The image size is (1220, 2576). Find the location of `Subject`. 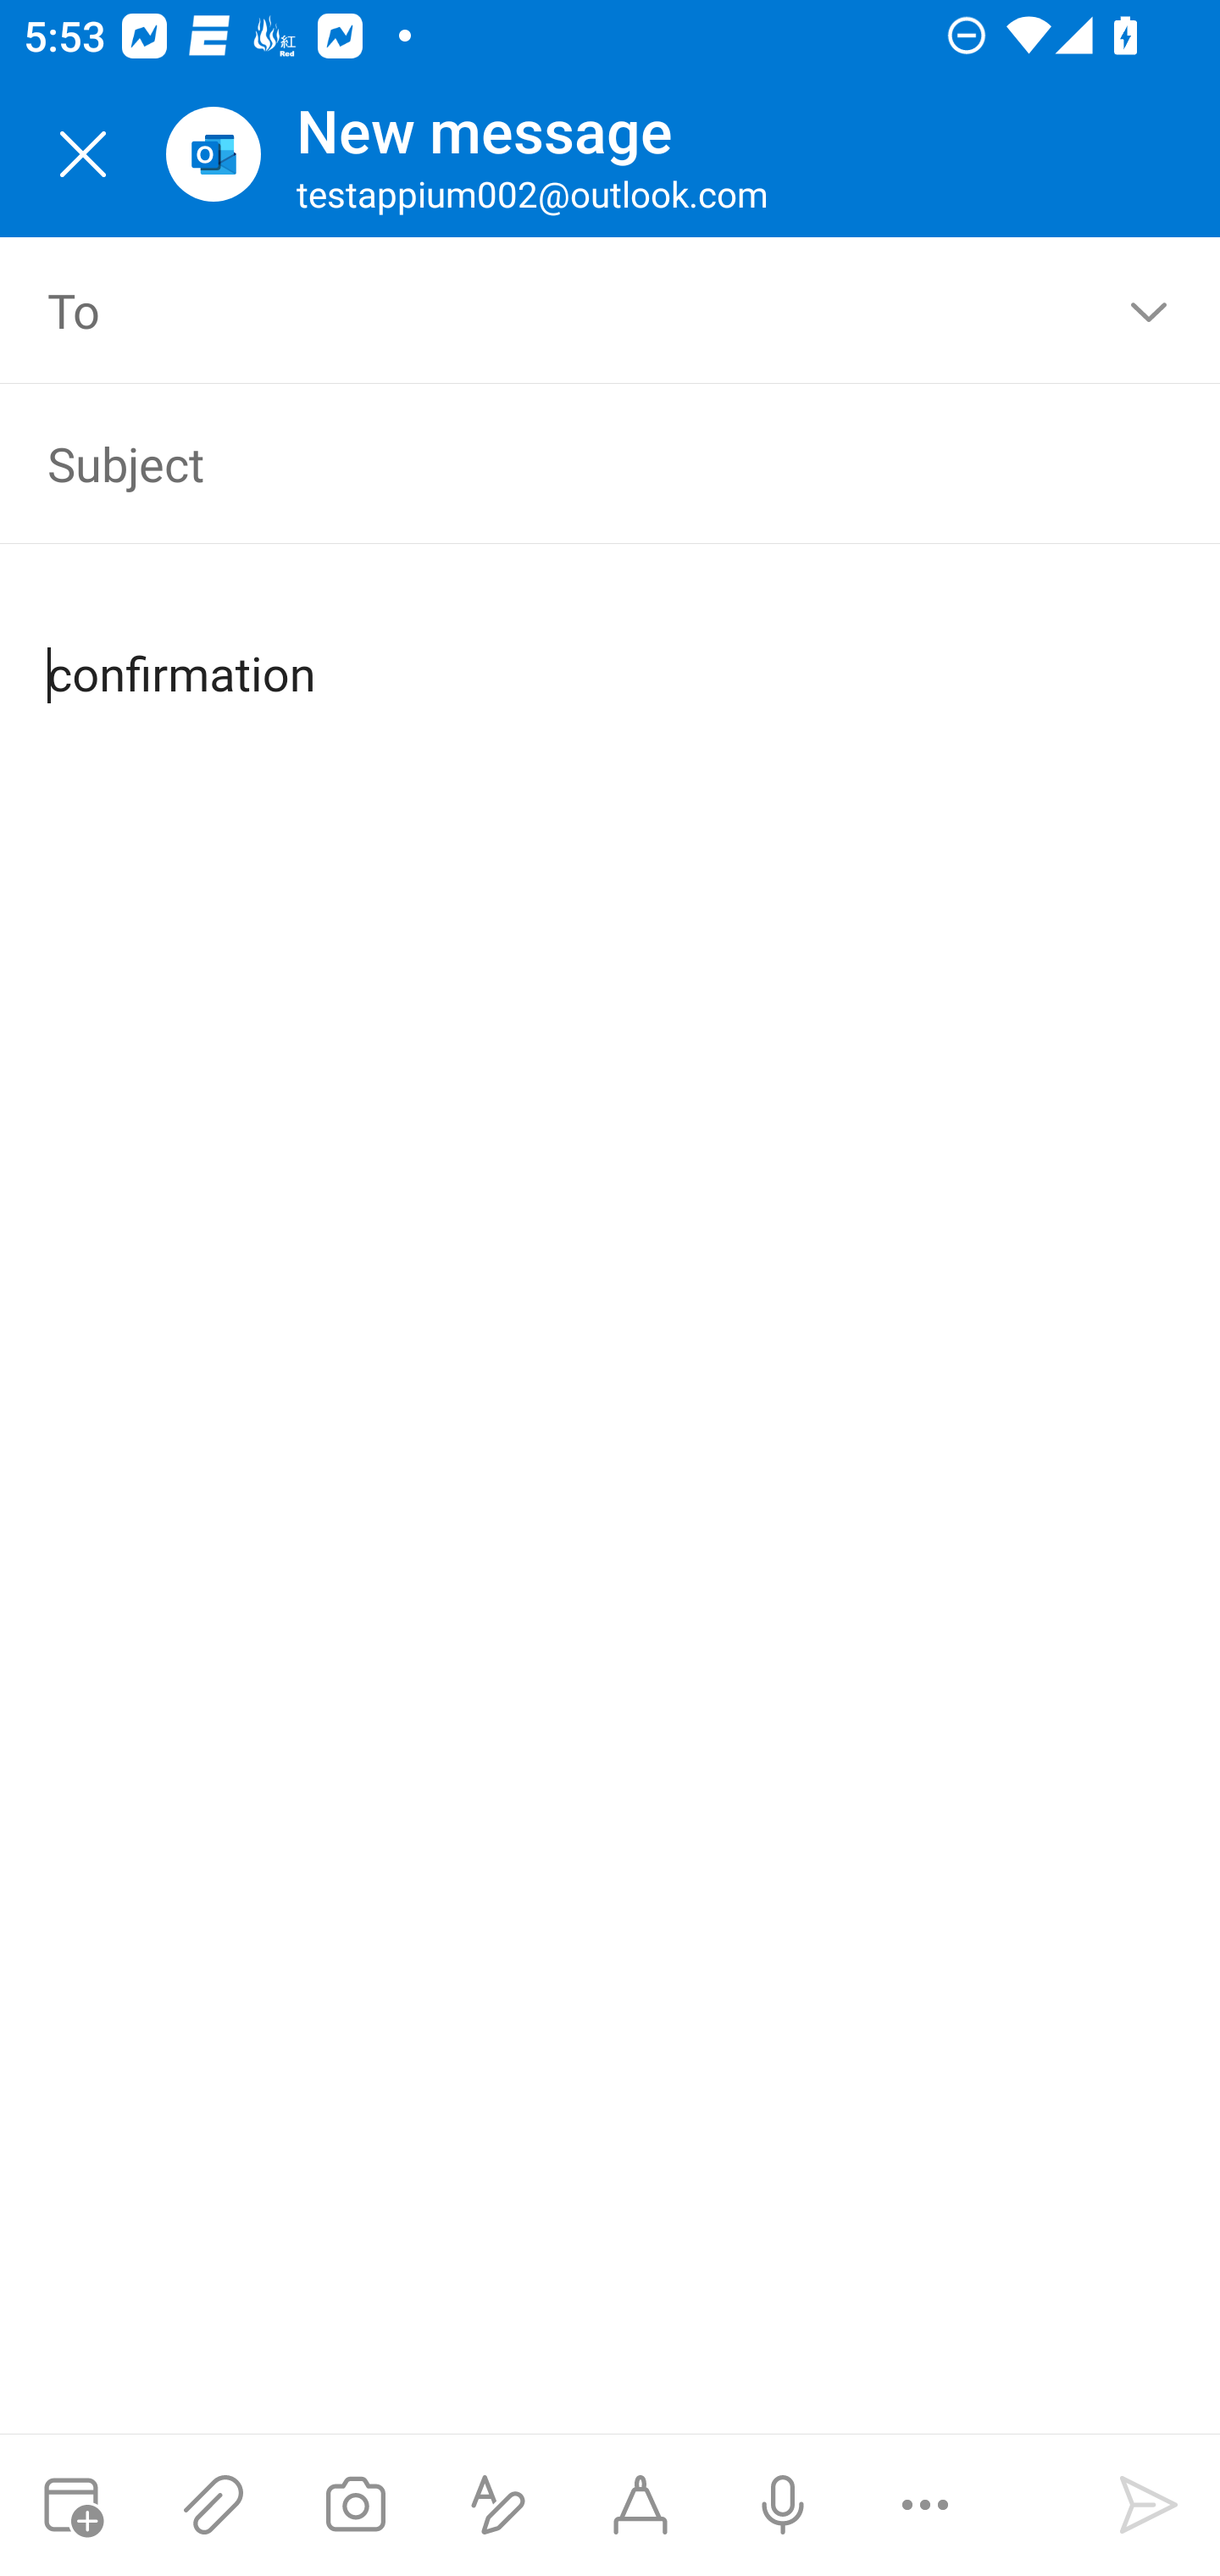

Subject is located at coordinates (563, 463).